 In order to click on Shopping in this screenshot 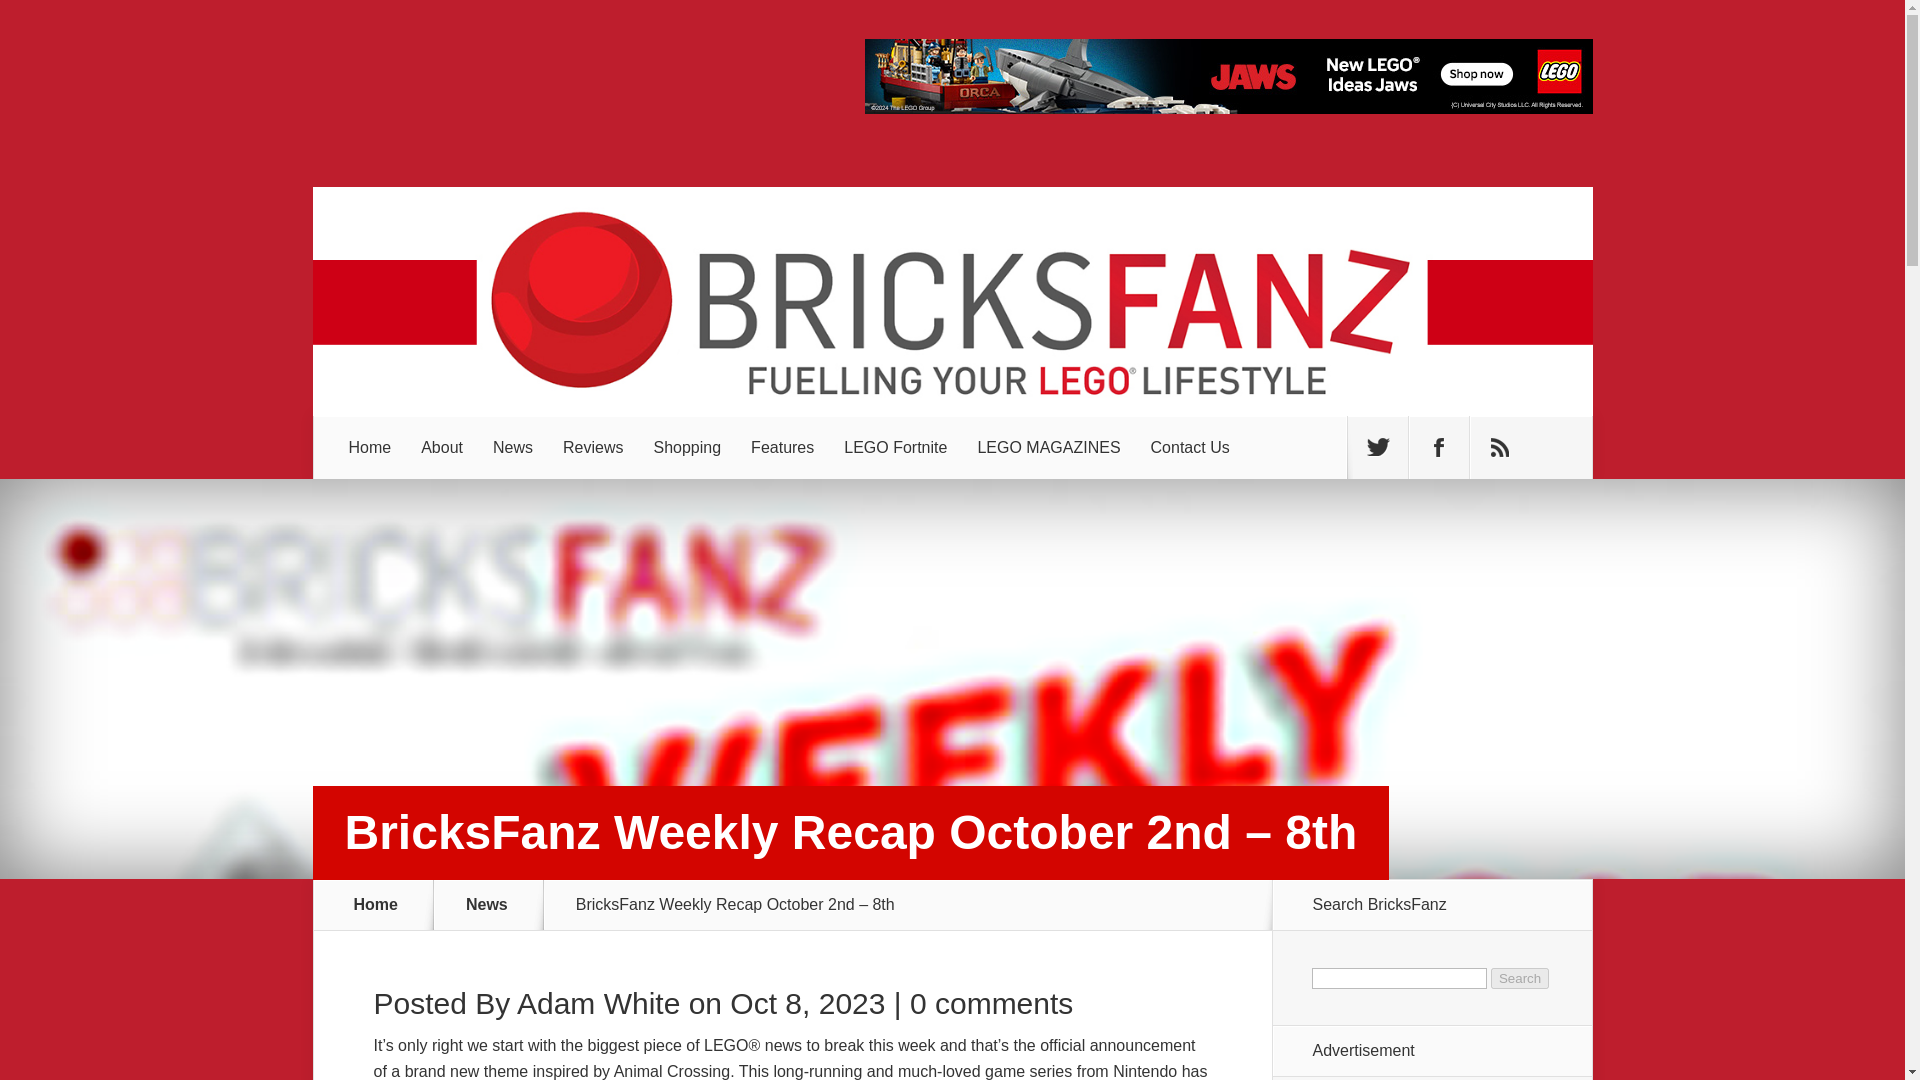, I will do `click(686, 447)`.